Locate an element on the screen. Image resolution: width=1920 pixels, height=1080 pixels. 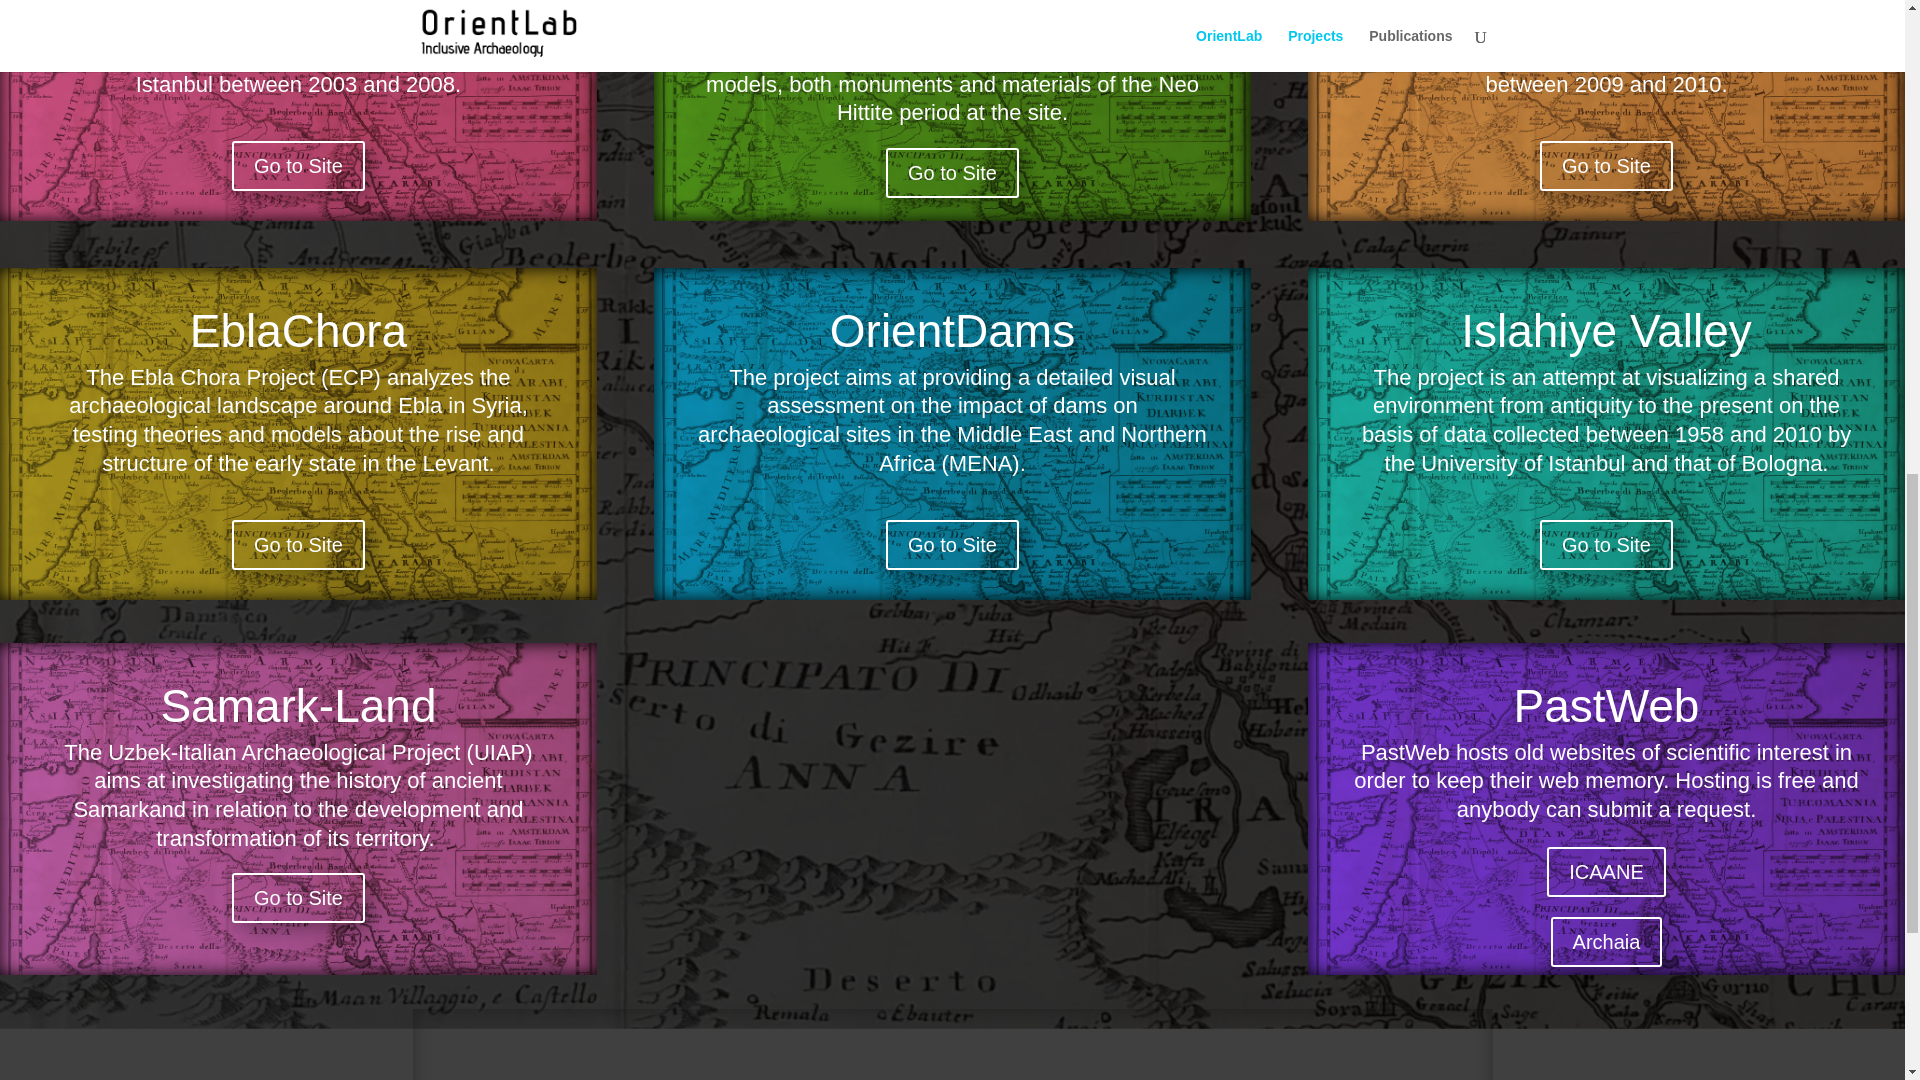
Go to Site is located at coordinates (1606, 166).